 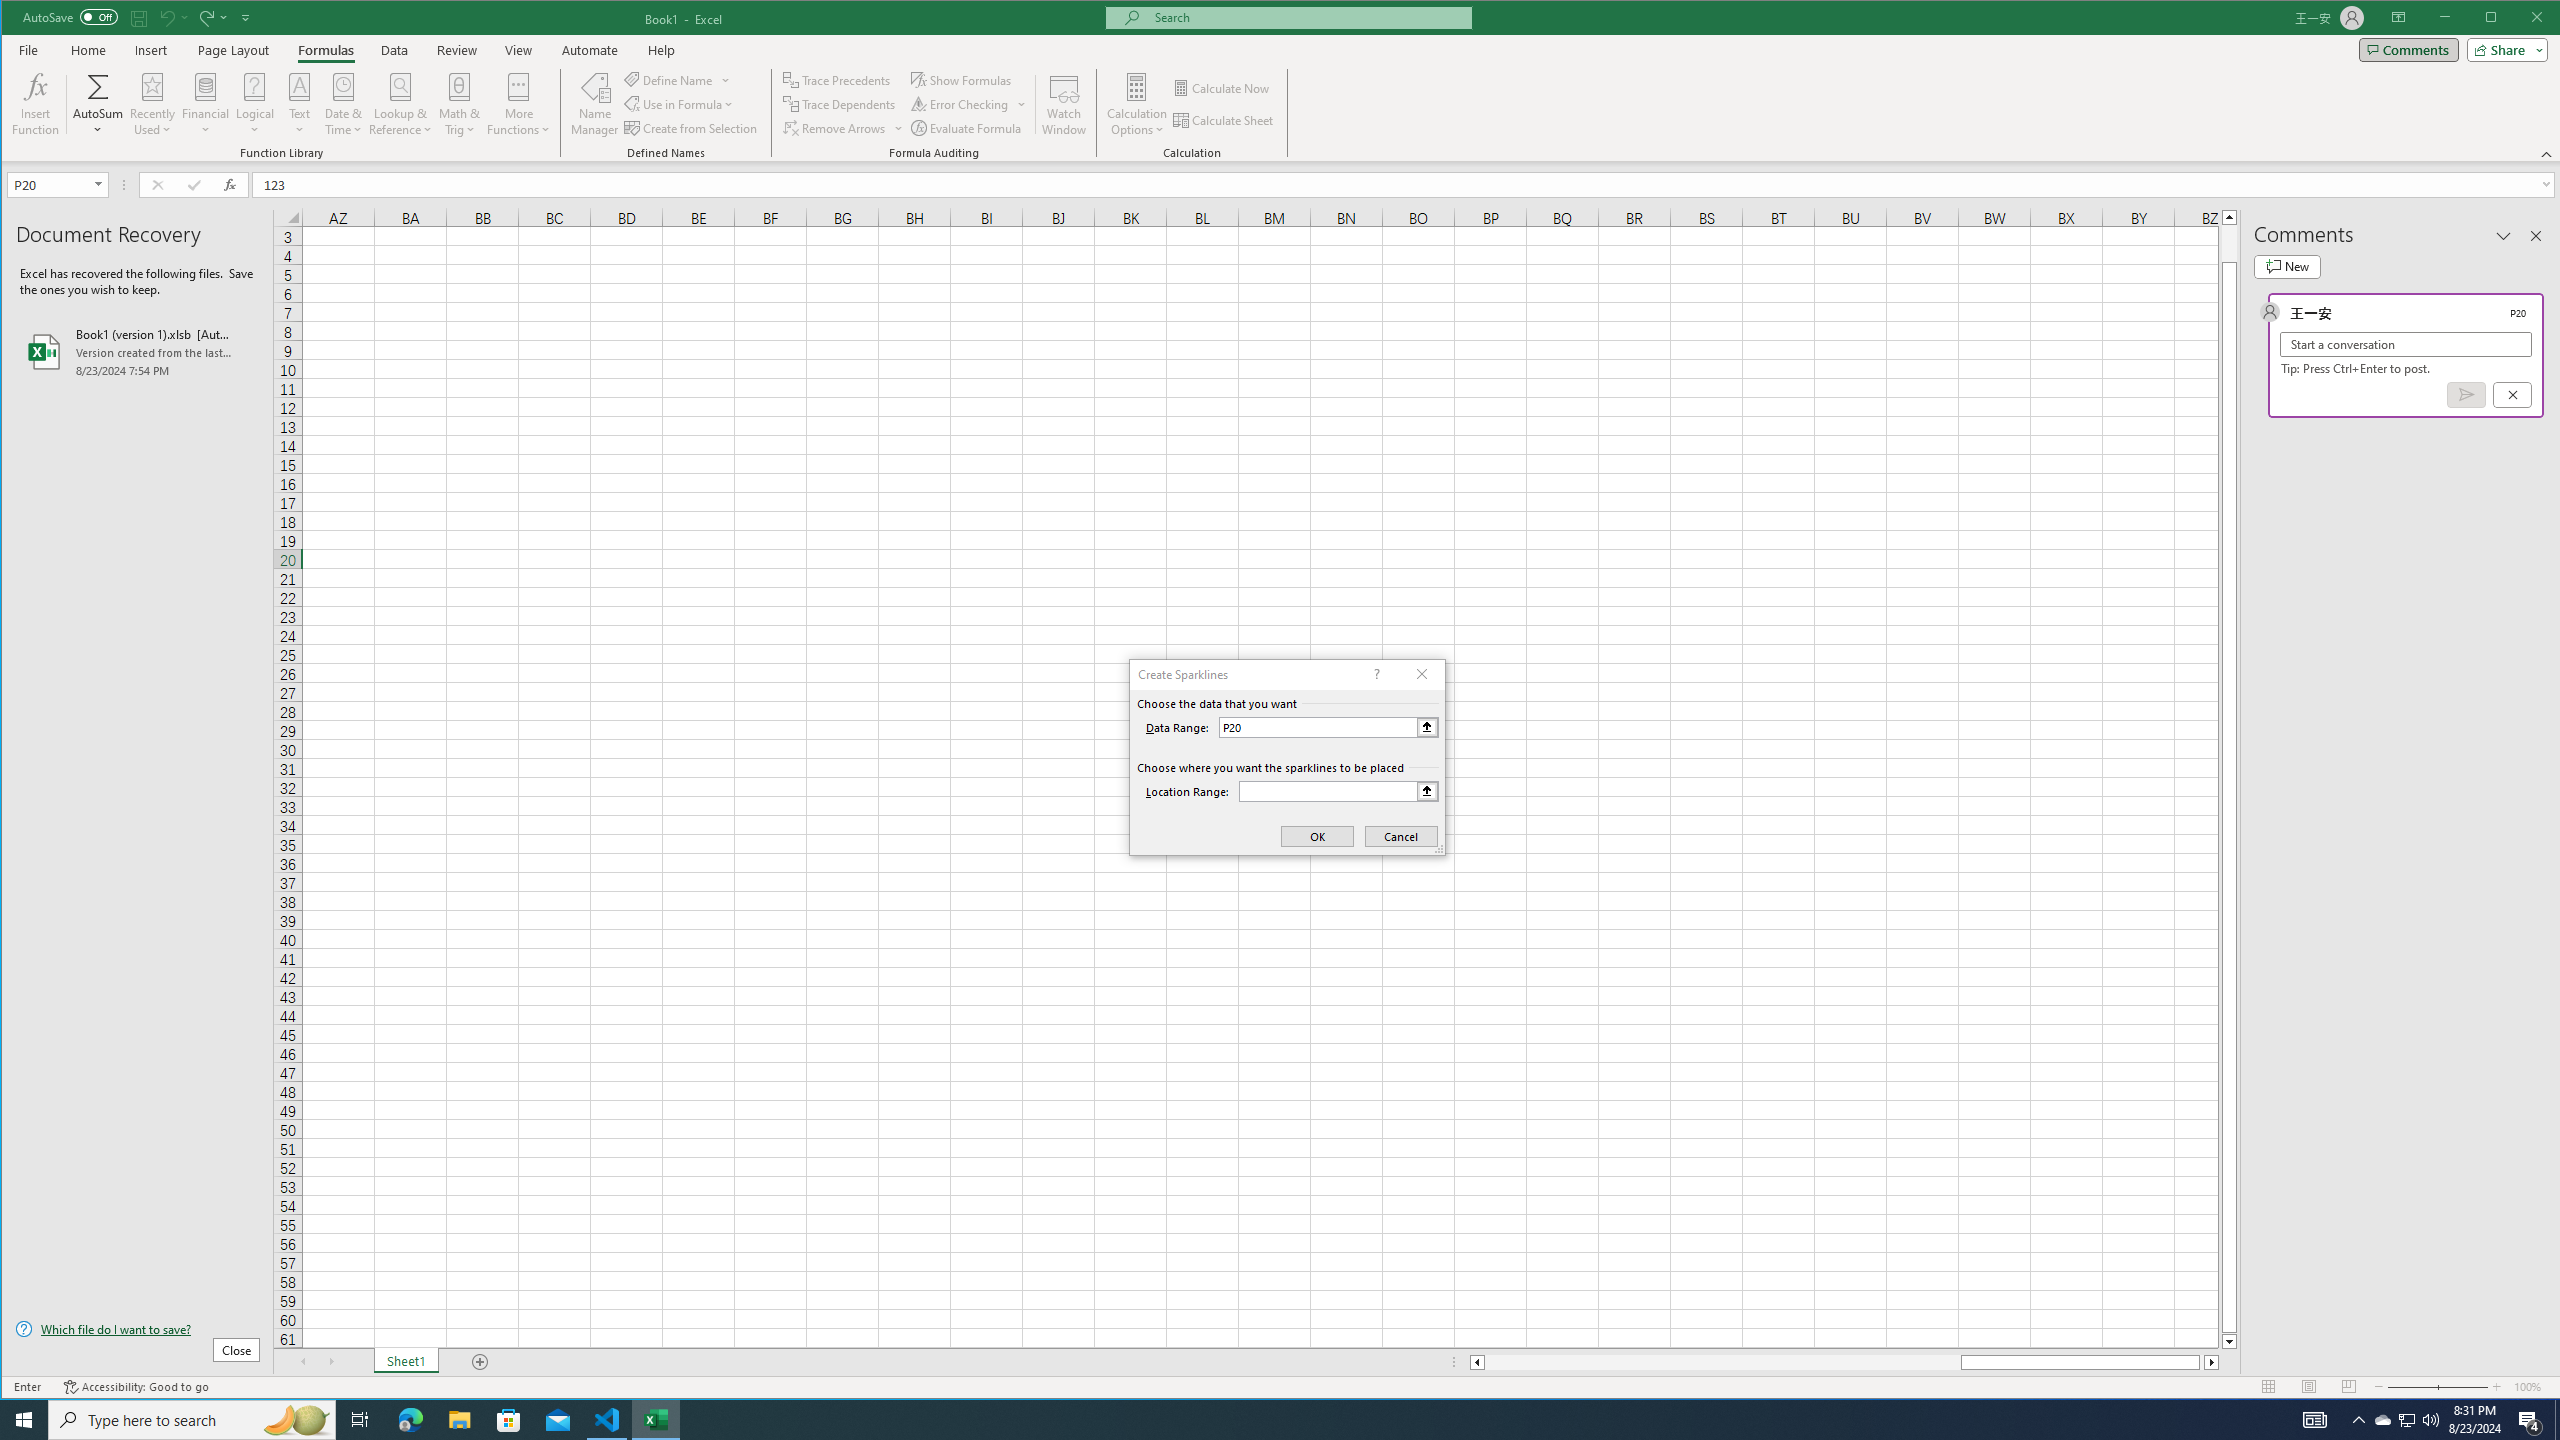 I want to click on Insert, so click(x=150, y=50).